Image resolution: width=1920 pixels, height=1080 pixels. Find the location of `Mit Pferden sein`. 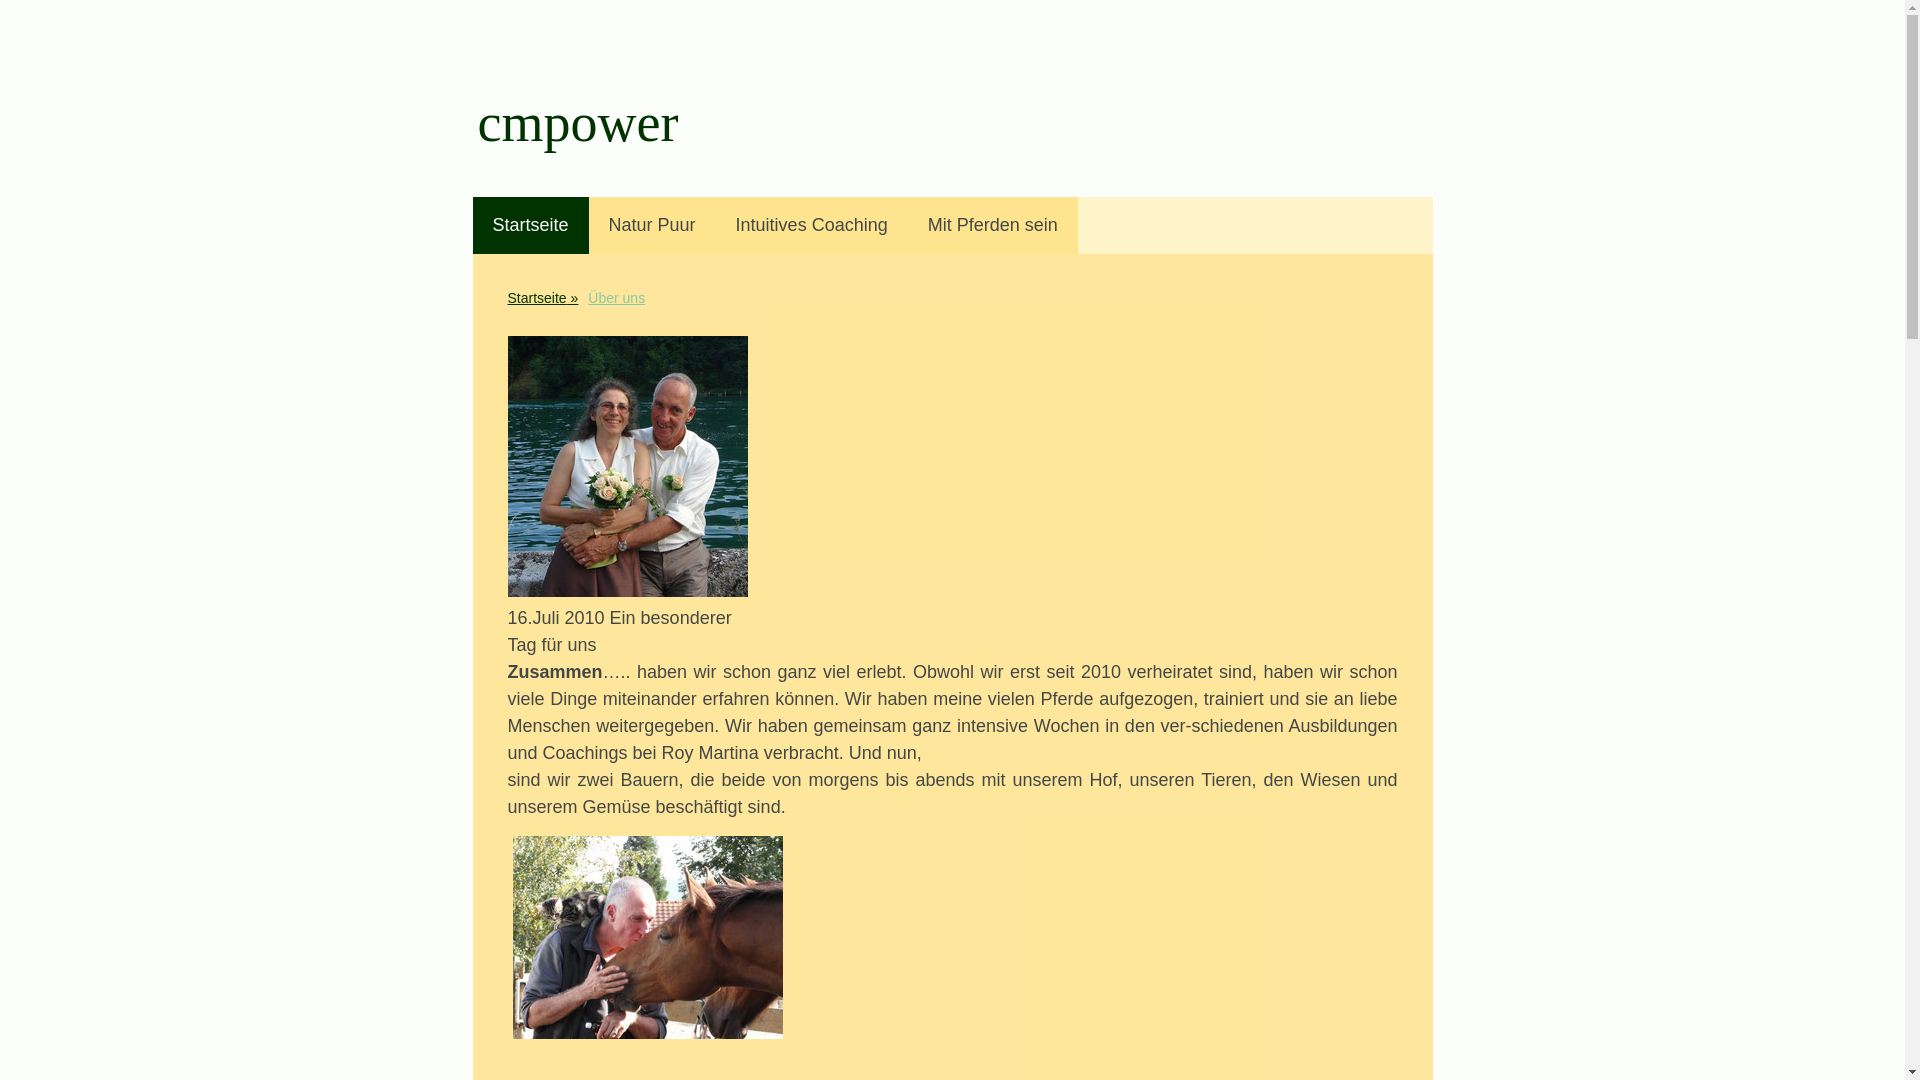

Mit Pferden sein is located at coordinates (993, 226).